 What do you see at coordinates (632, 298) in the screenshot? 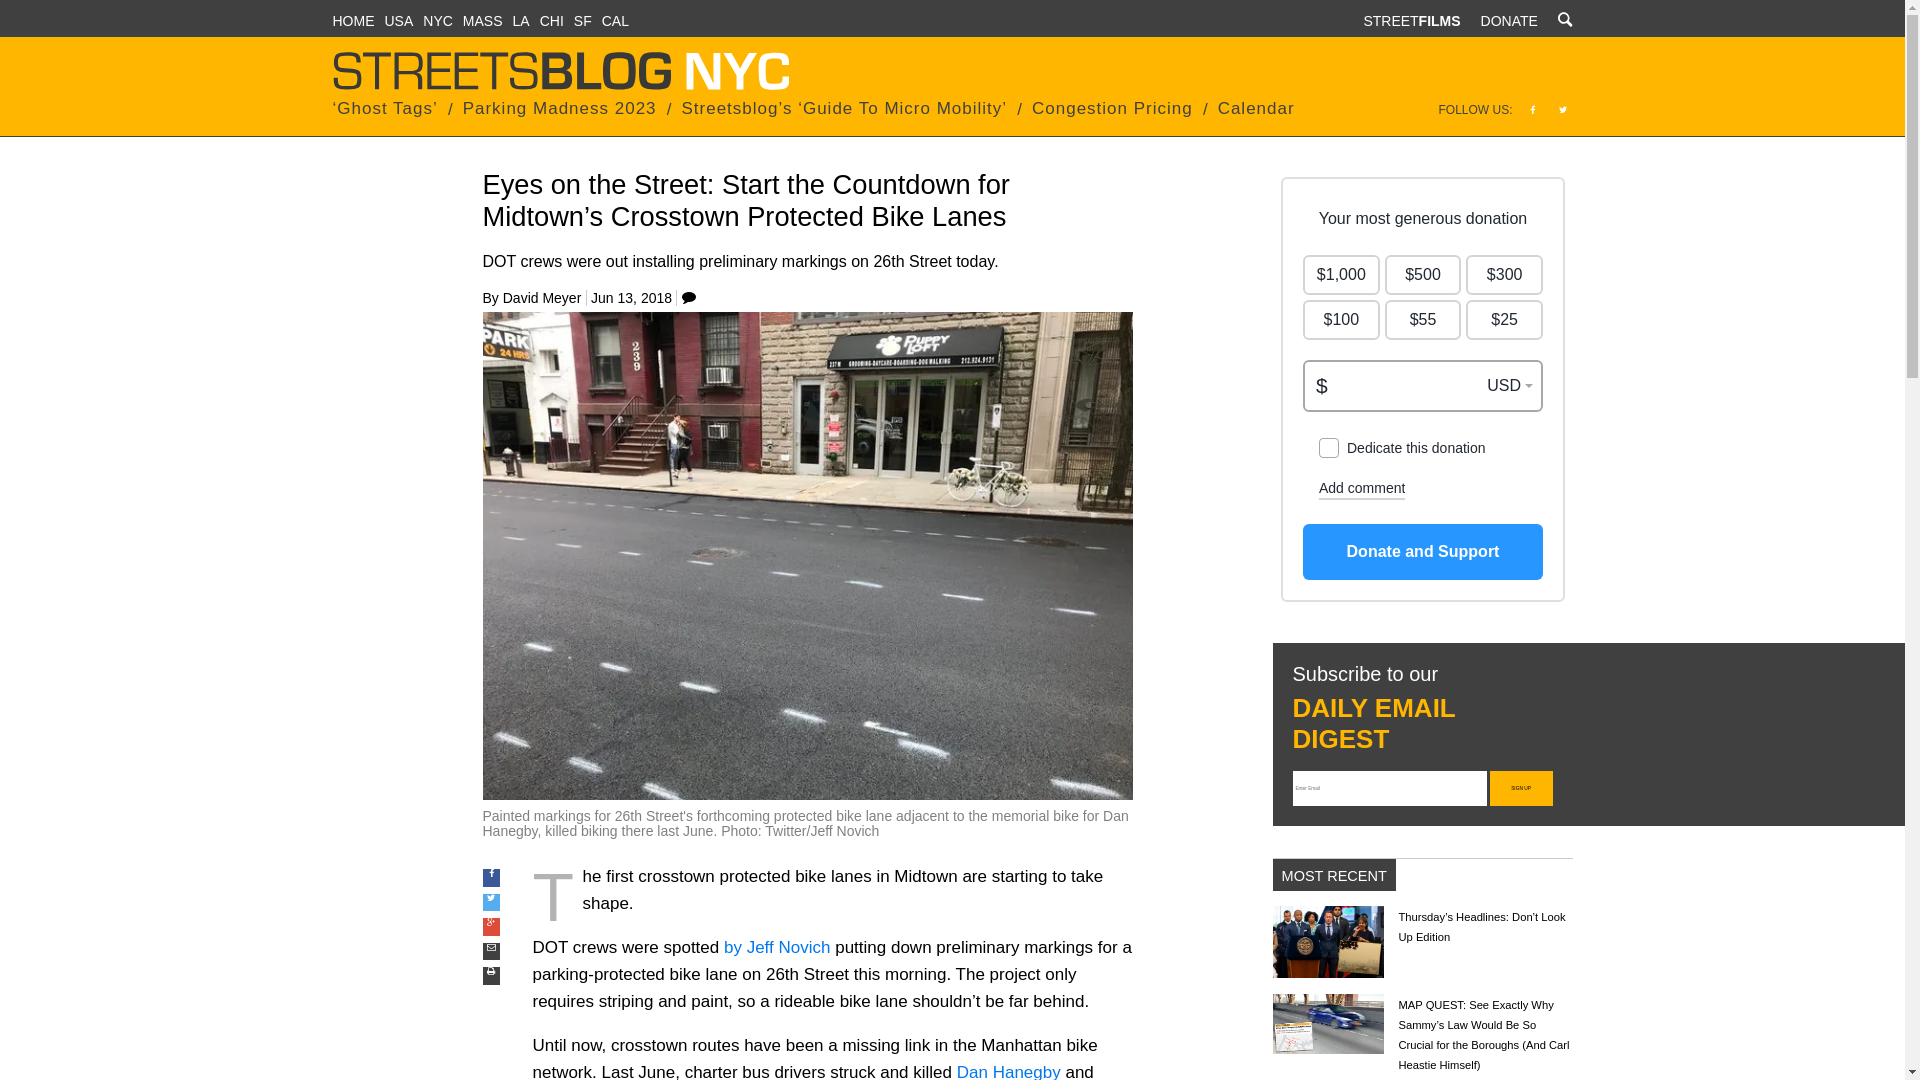
I see `Jun 13, 2018` at bounding box center [632, 298].